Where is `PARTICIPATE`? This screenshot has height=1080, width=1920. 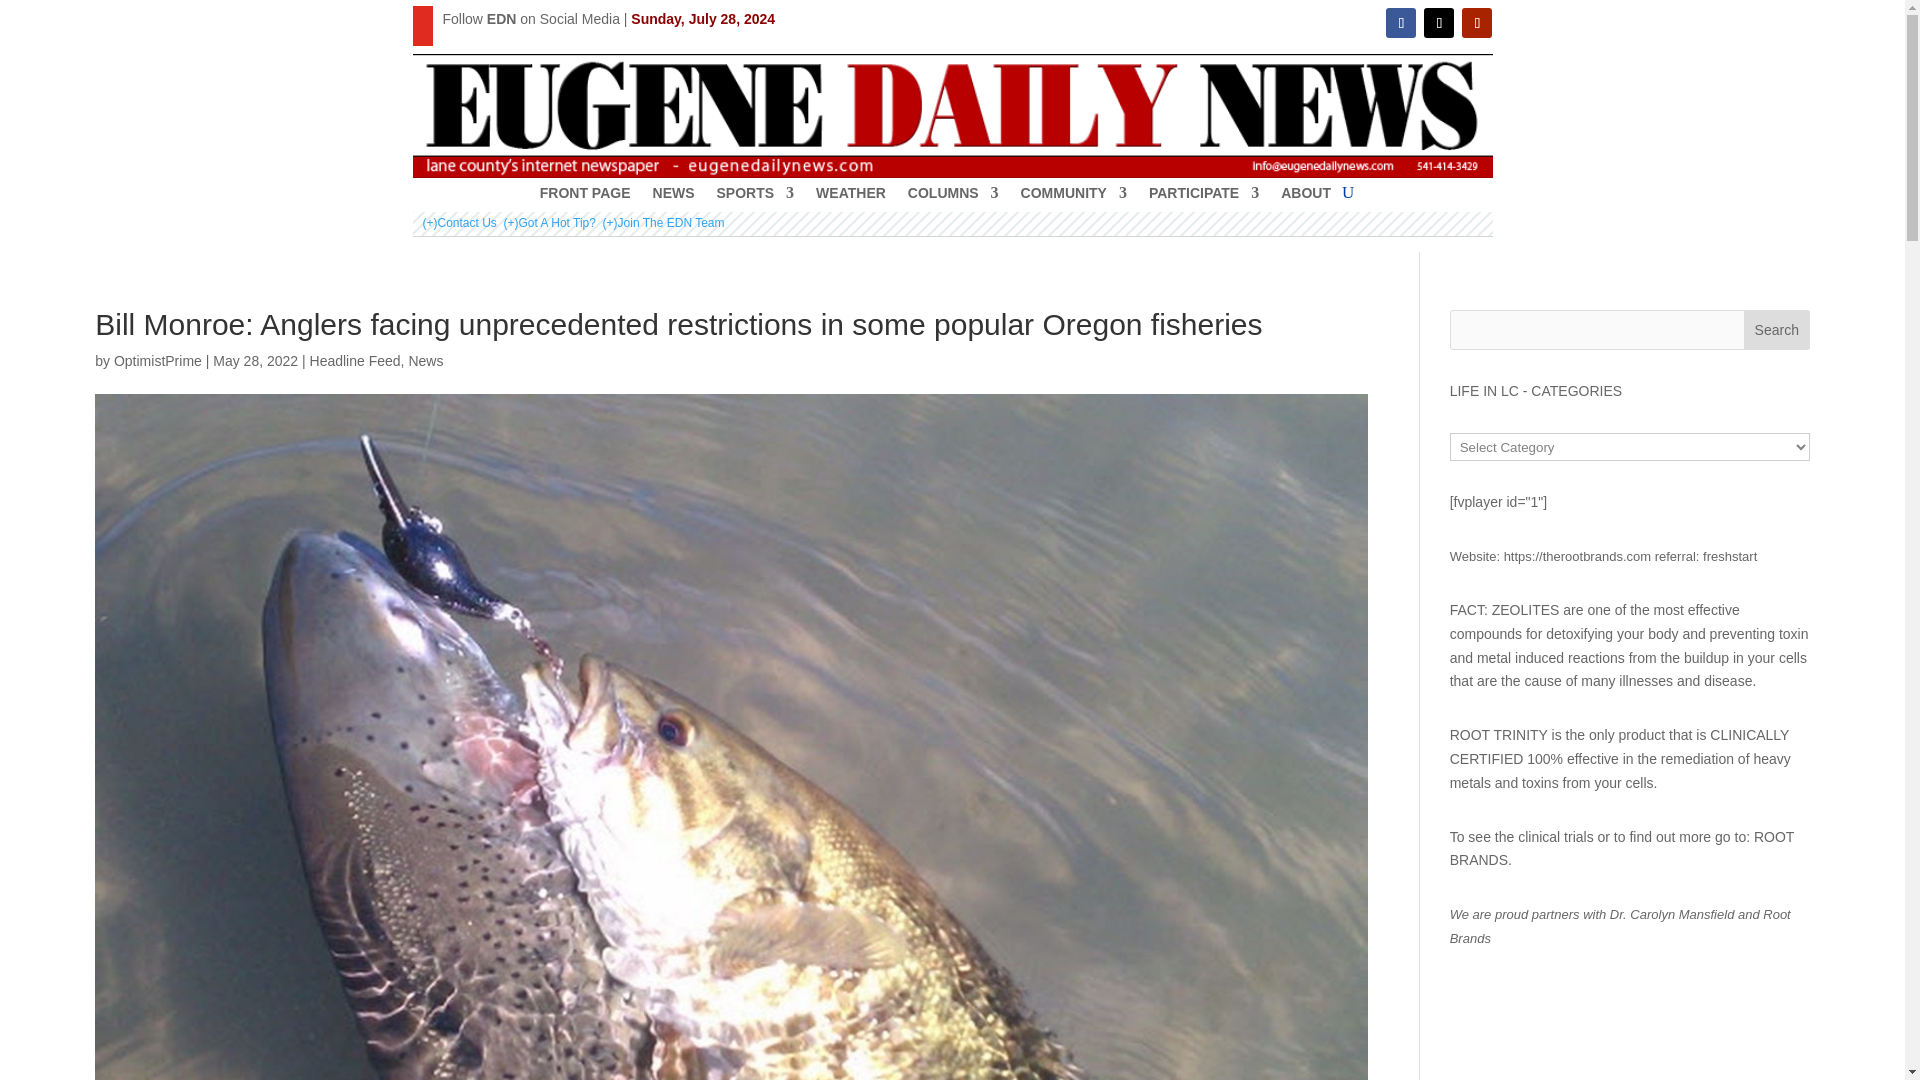 PARTICIPATE is located at coordinates (1204, 196).